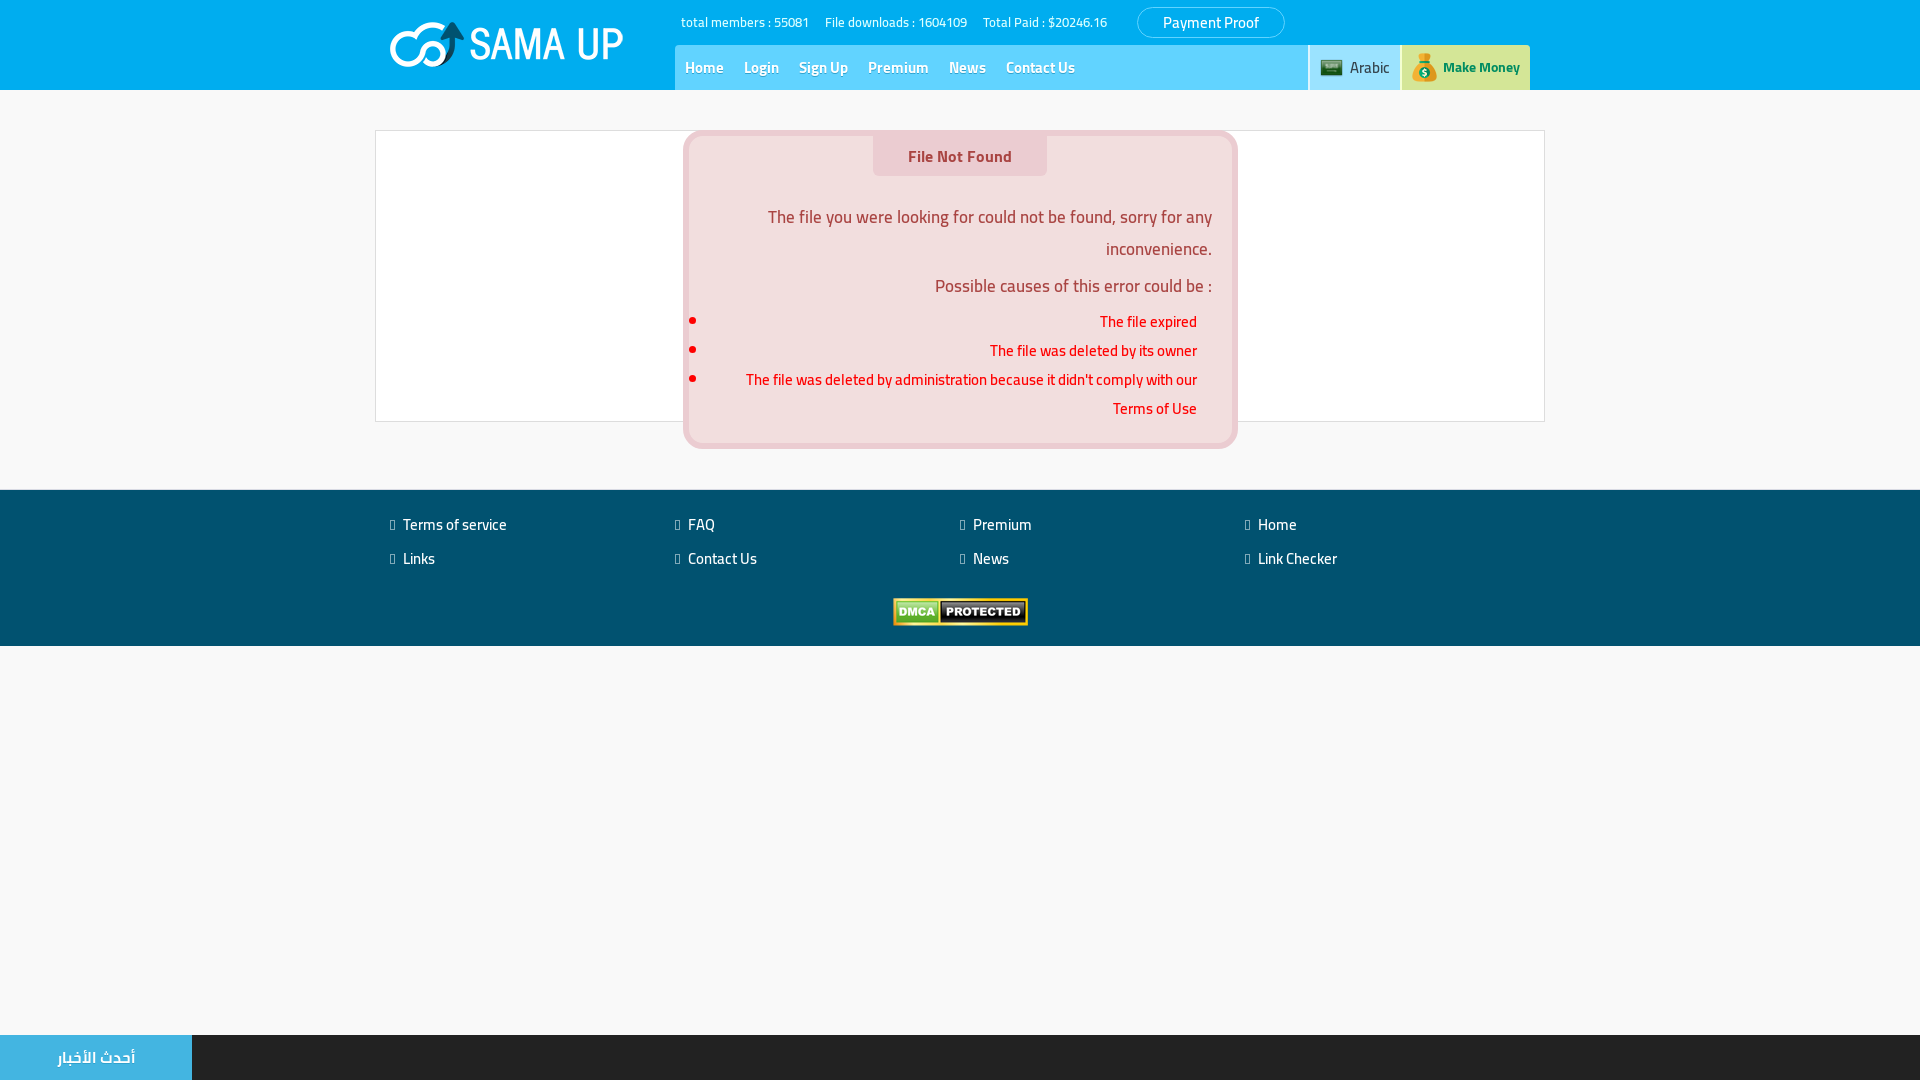  What do you see at coordinates (1465, 68) in the screenshot?
I see `Make Money` at bounding box center [1465, 68].